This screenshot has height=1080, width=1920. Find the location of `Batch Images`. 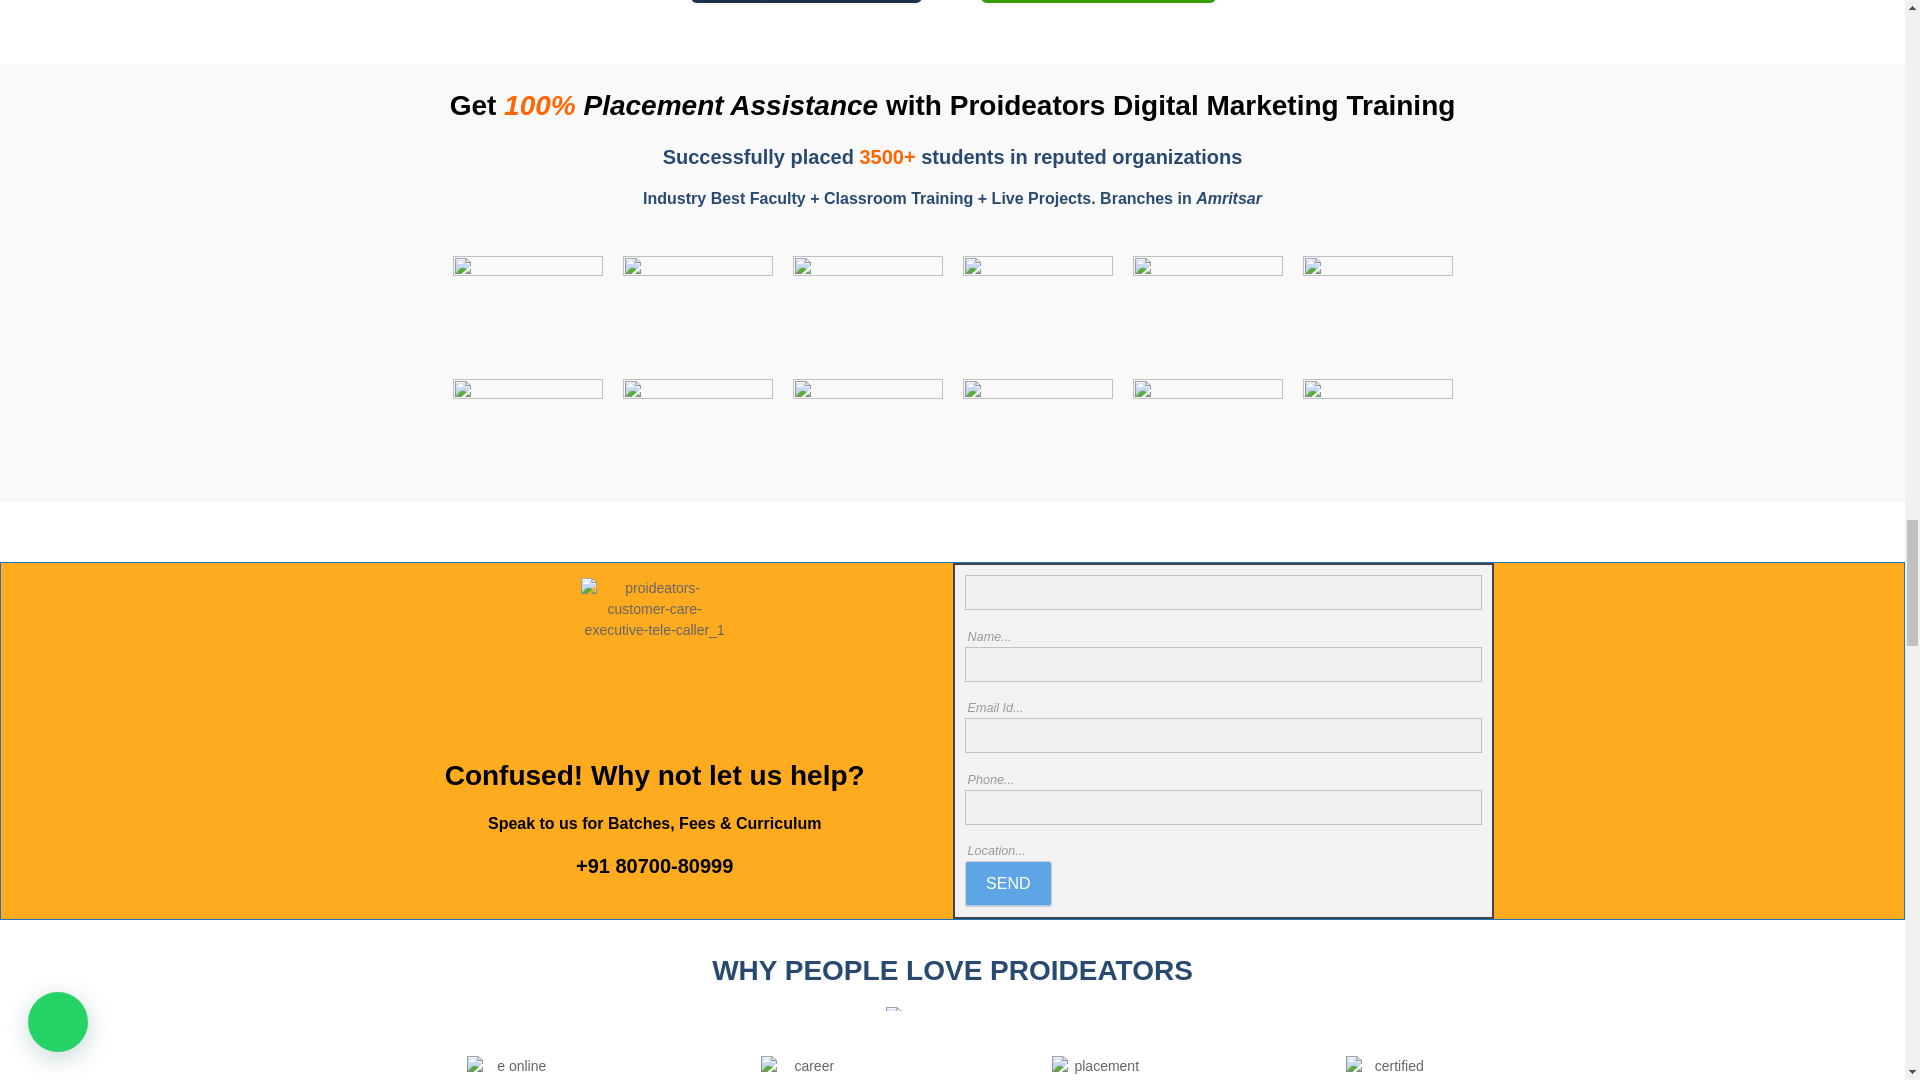

Batch Images is located at coordinates (526, 312).